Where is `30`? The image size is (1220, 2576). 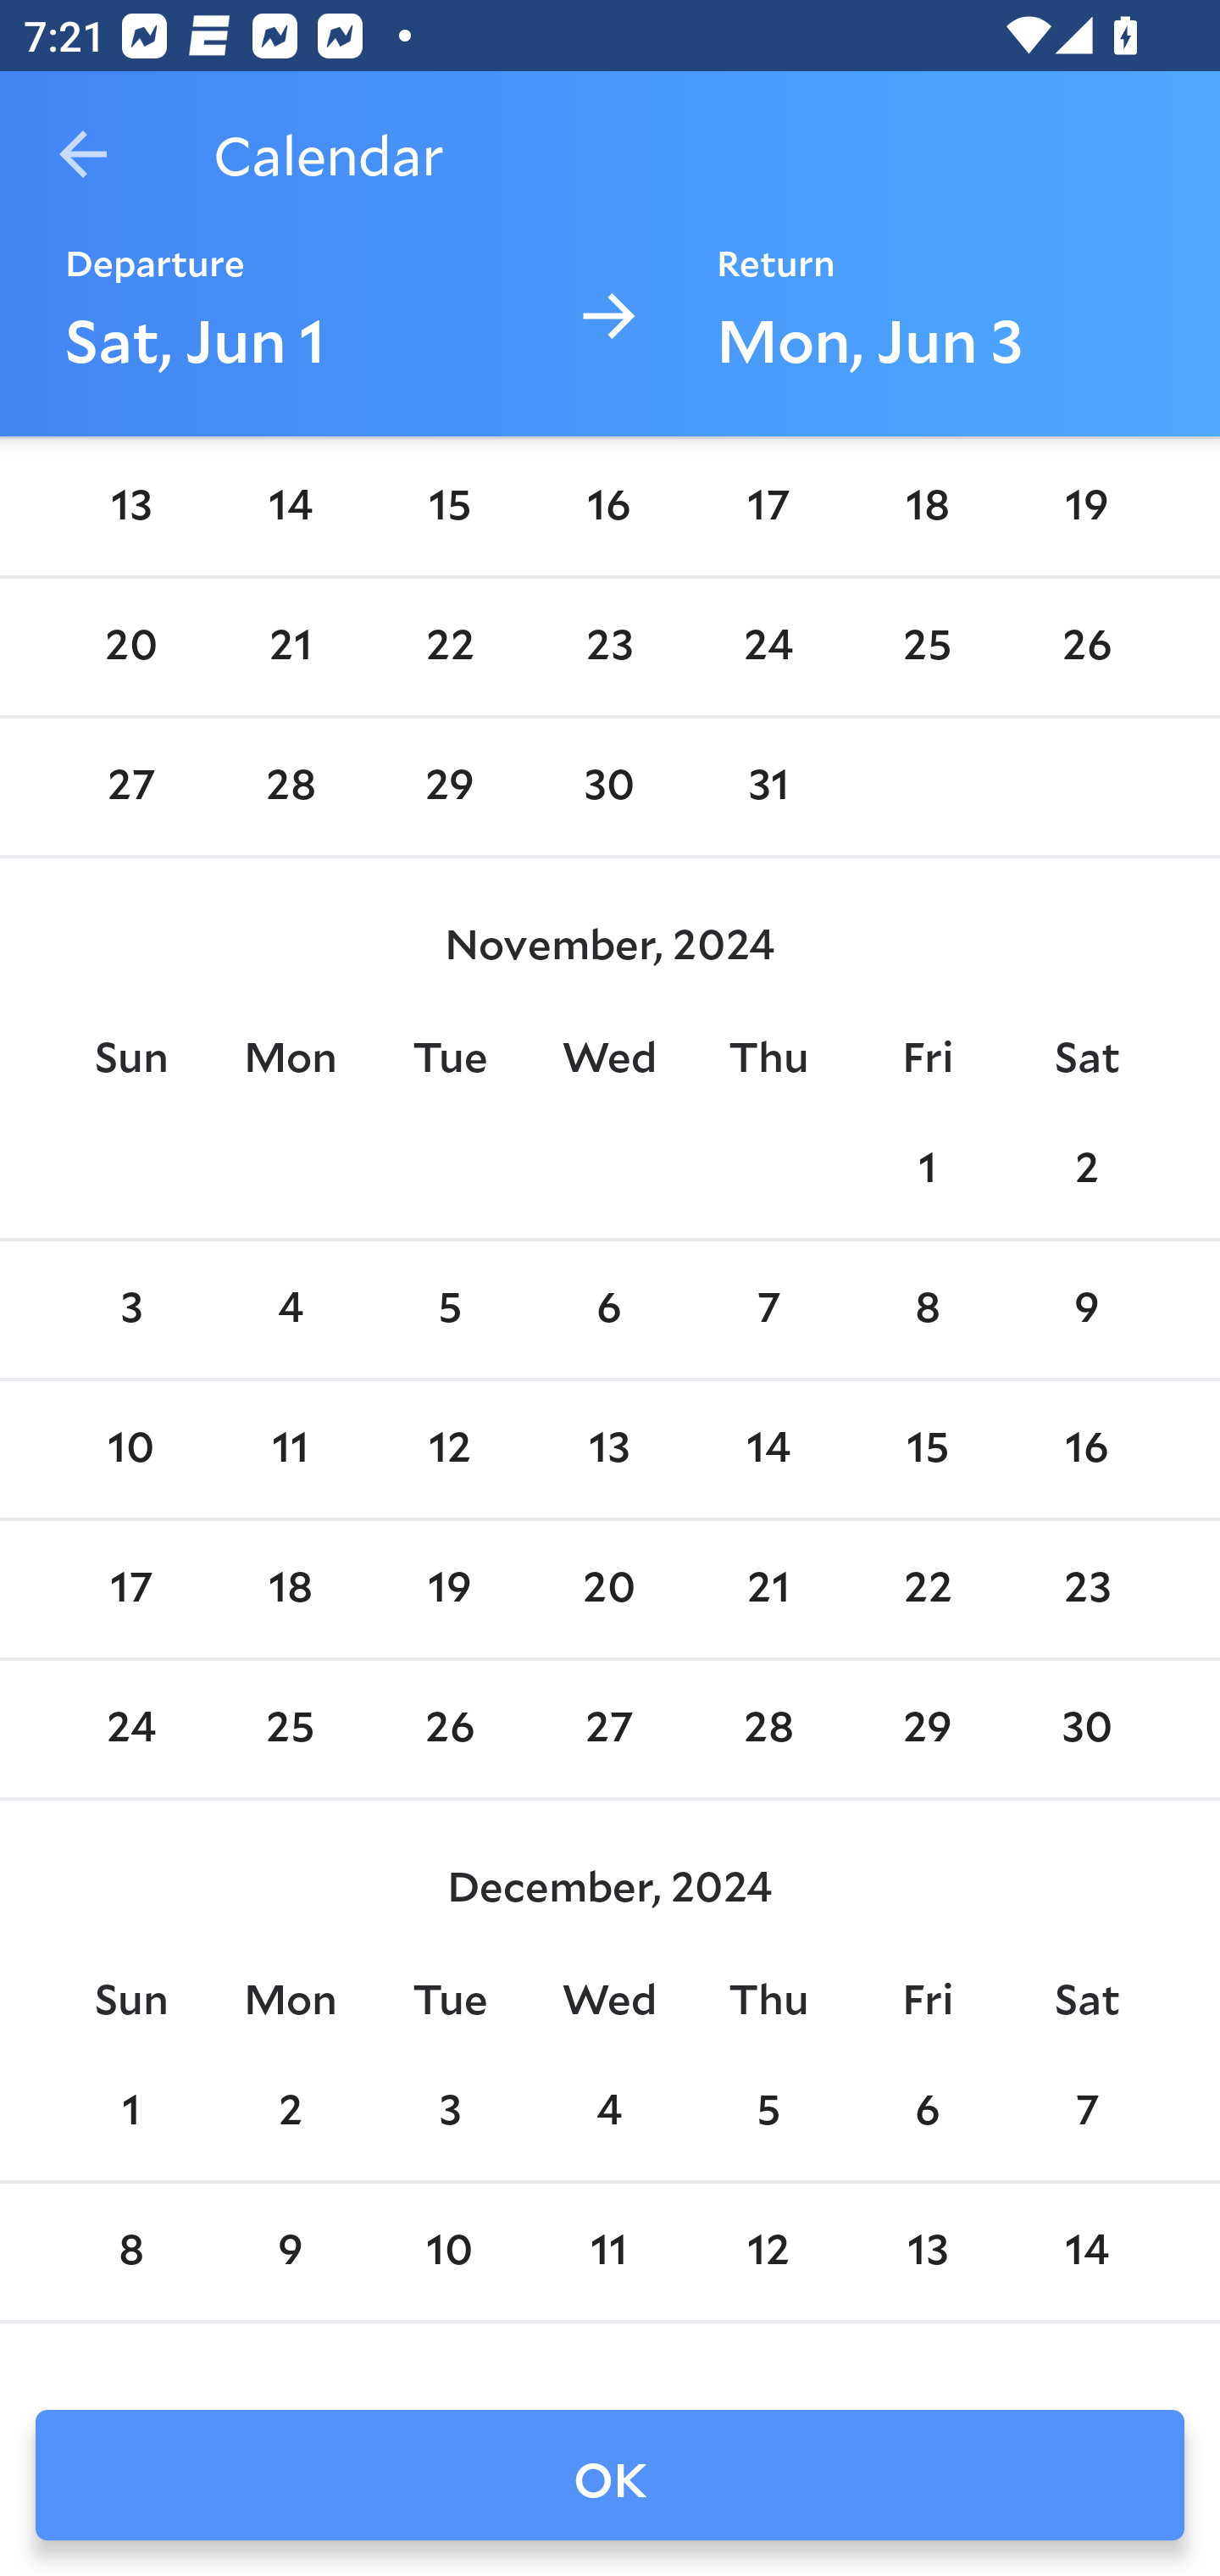 30 is located at coordinates (1086, 1728).